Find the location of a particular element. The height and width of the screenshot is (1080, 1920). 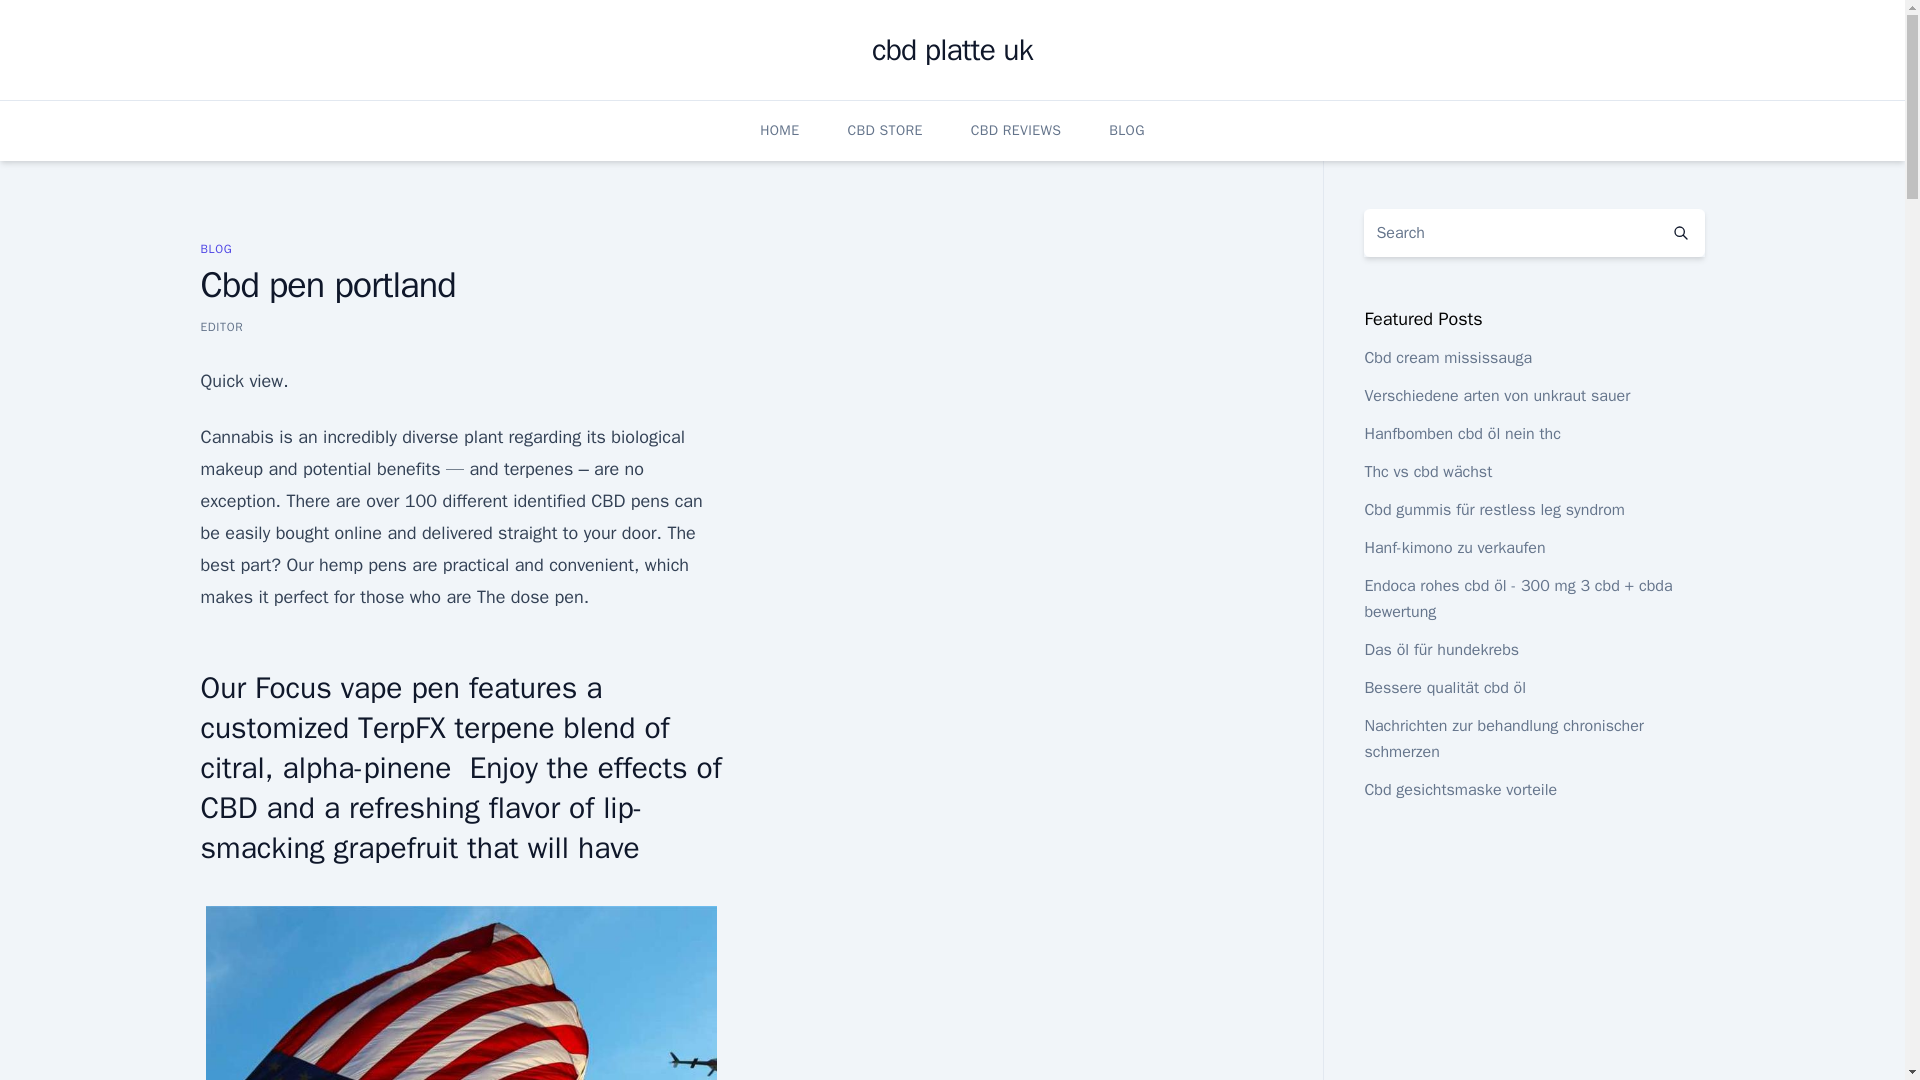

CBD STORE is located at coordinates (884, 130).